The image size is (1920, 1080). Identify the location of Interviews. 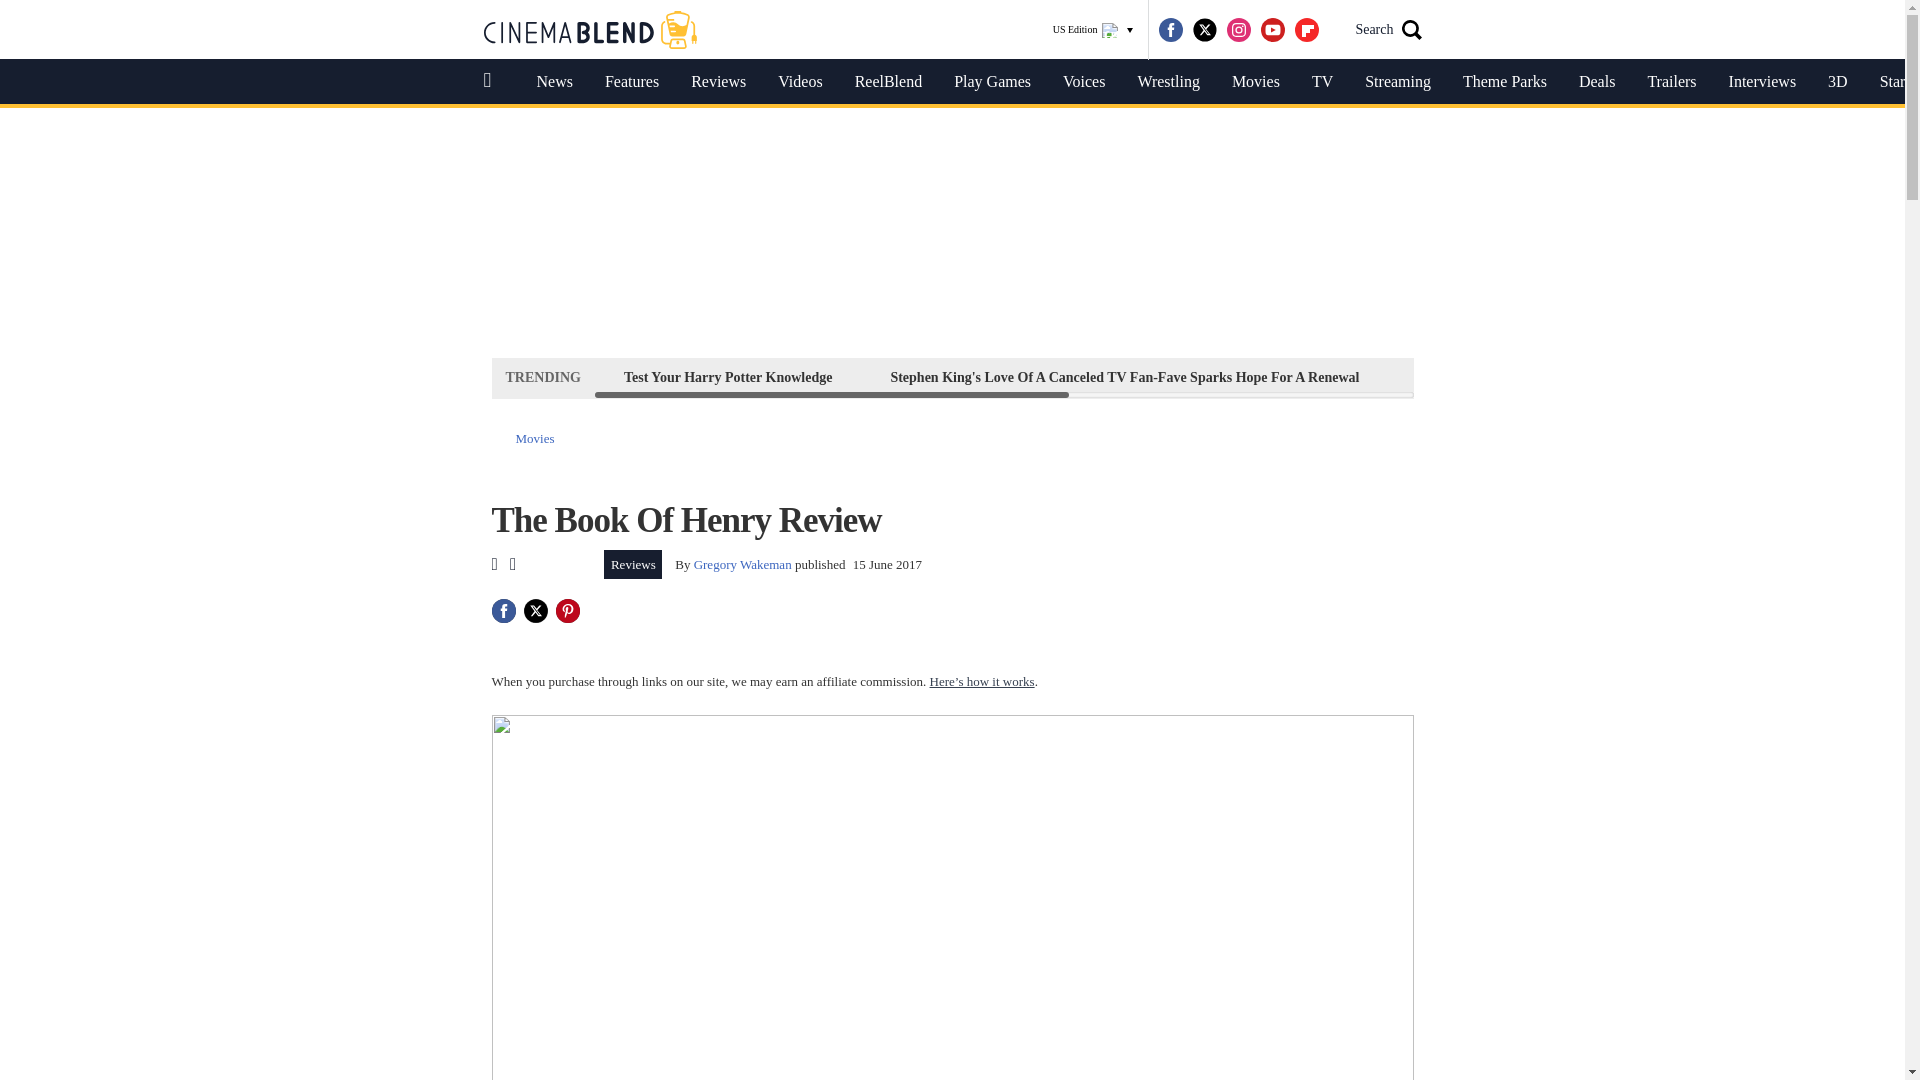
(1762, 82).